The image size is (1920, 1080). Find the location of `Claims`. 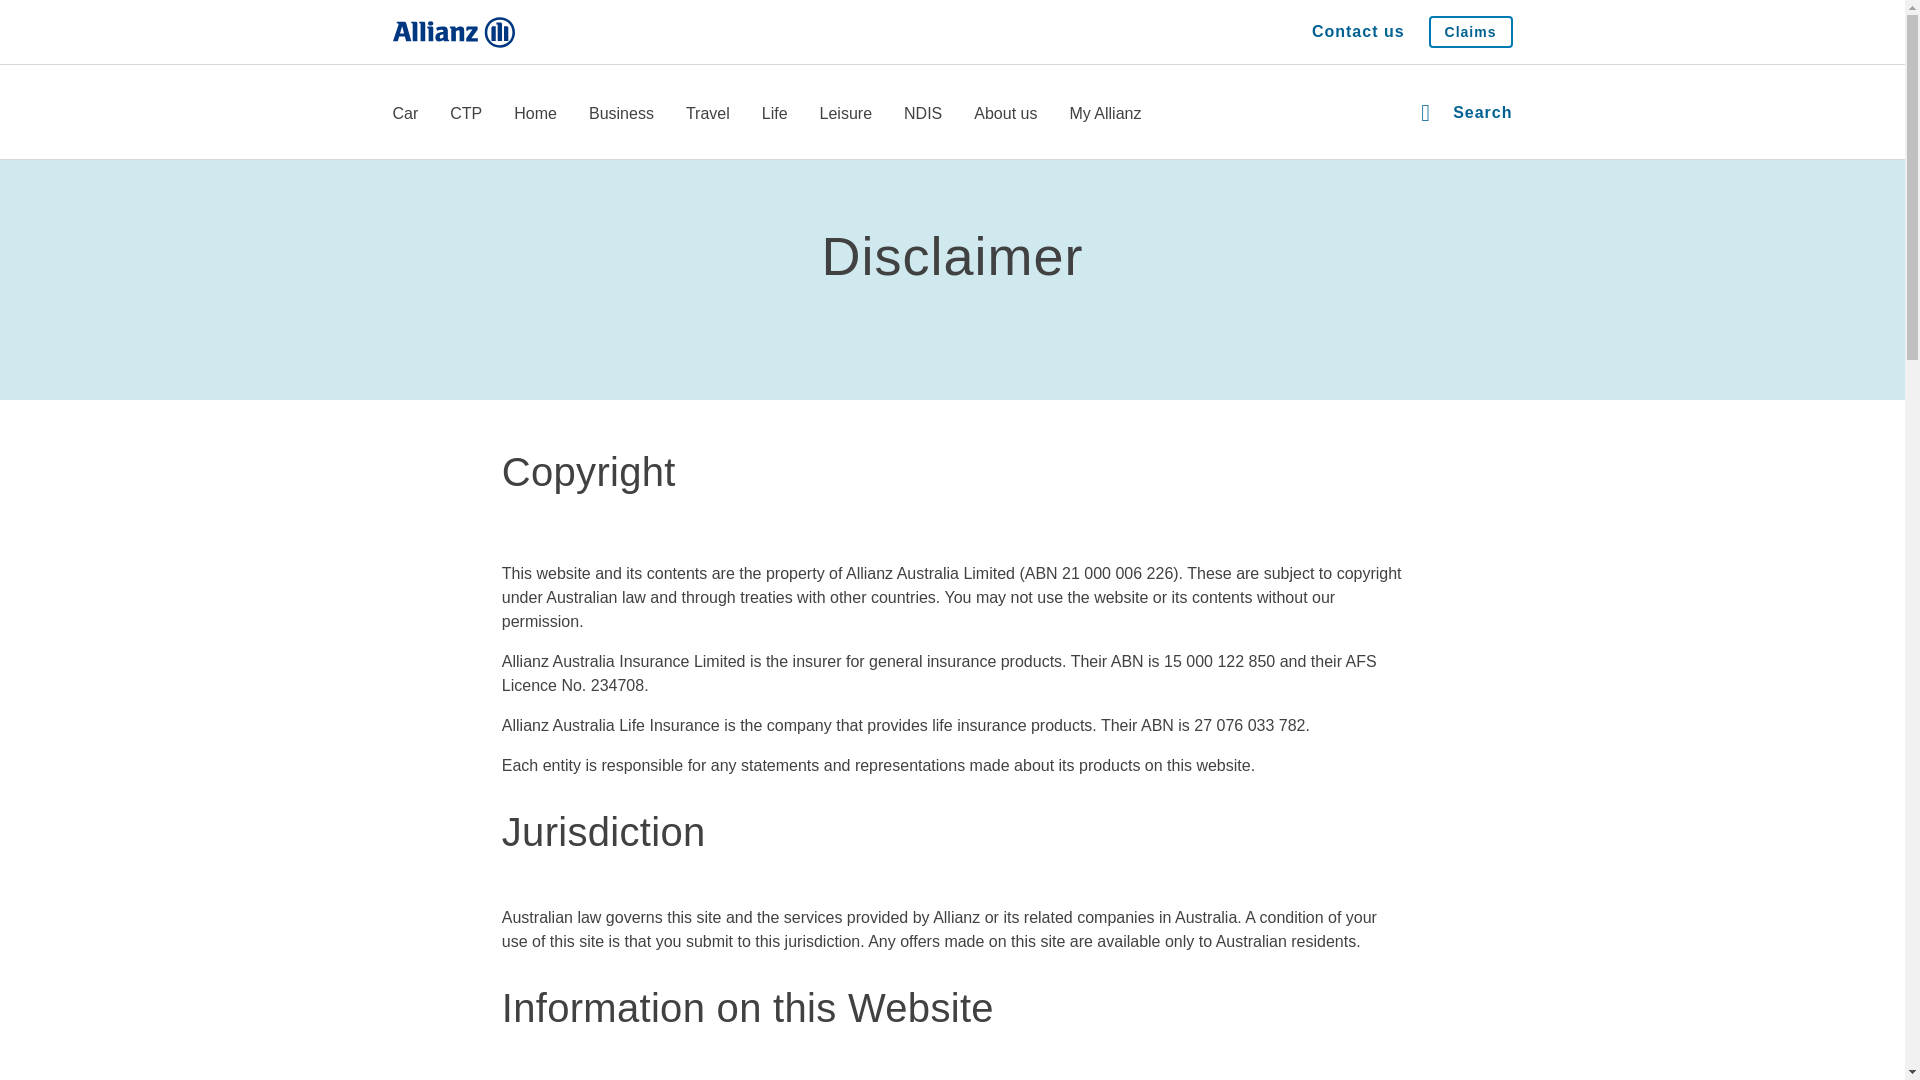

Claims is located at coordinates (1470, 32).